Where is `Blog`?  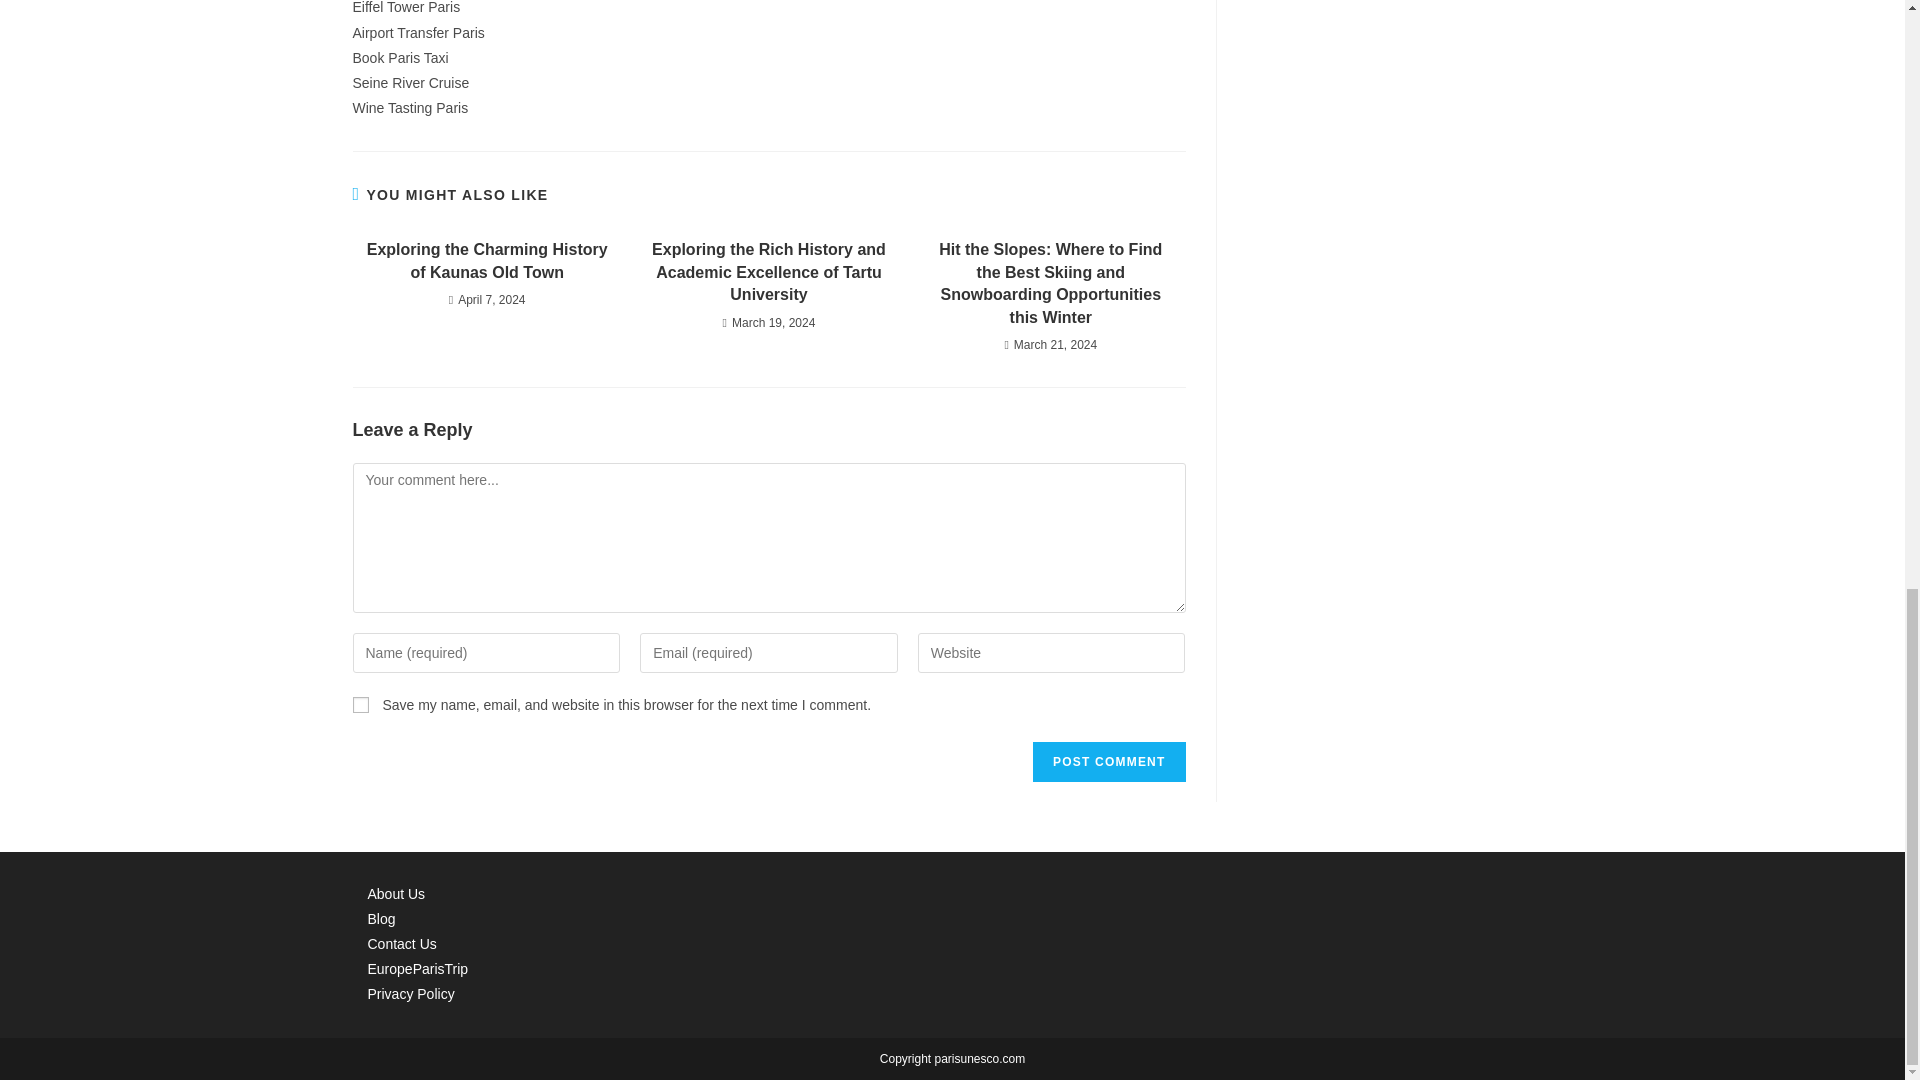 Blog is located at coordinates (382, 918).